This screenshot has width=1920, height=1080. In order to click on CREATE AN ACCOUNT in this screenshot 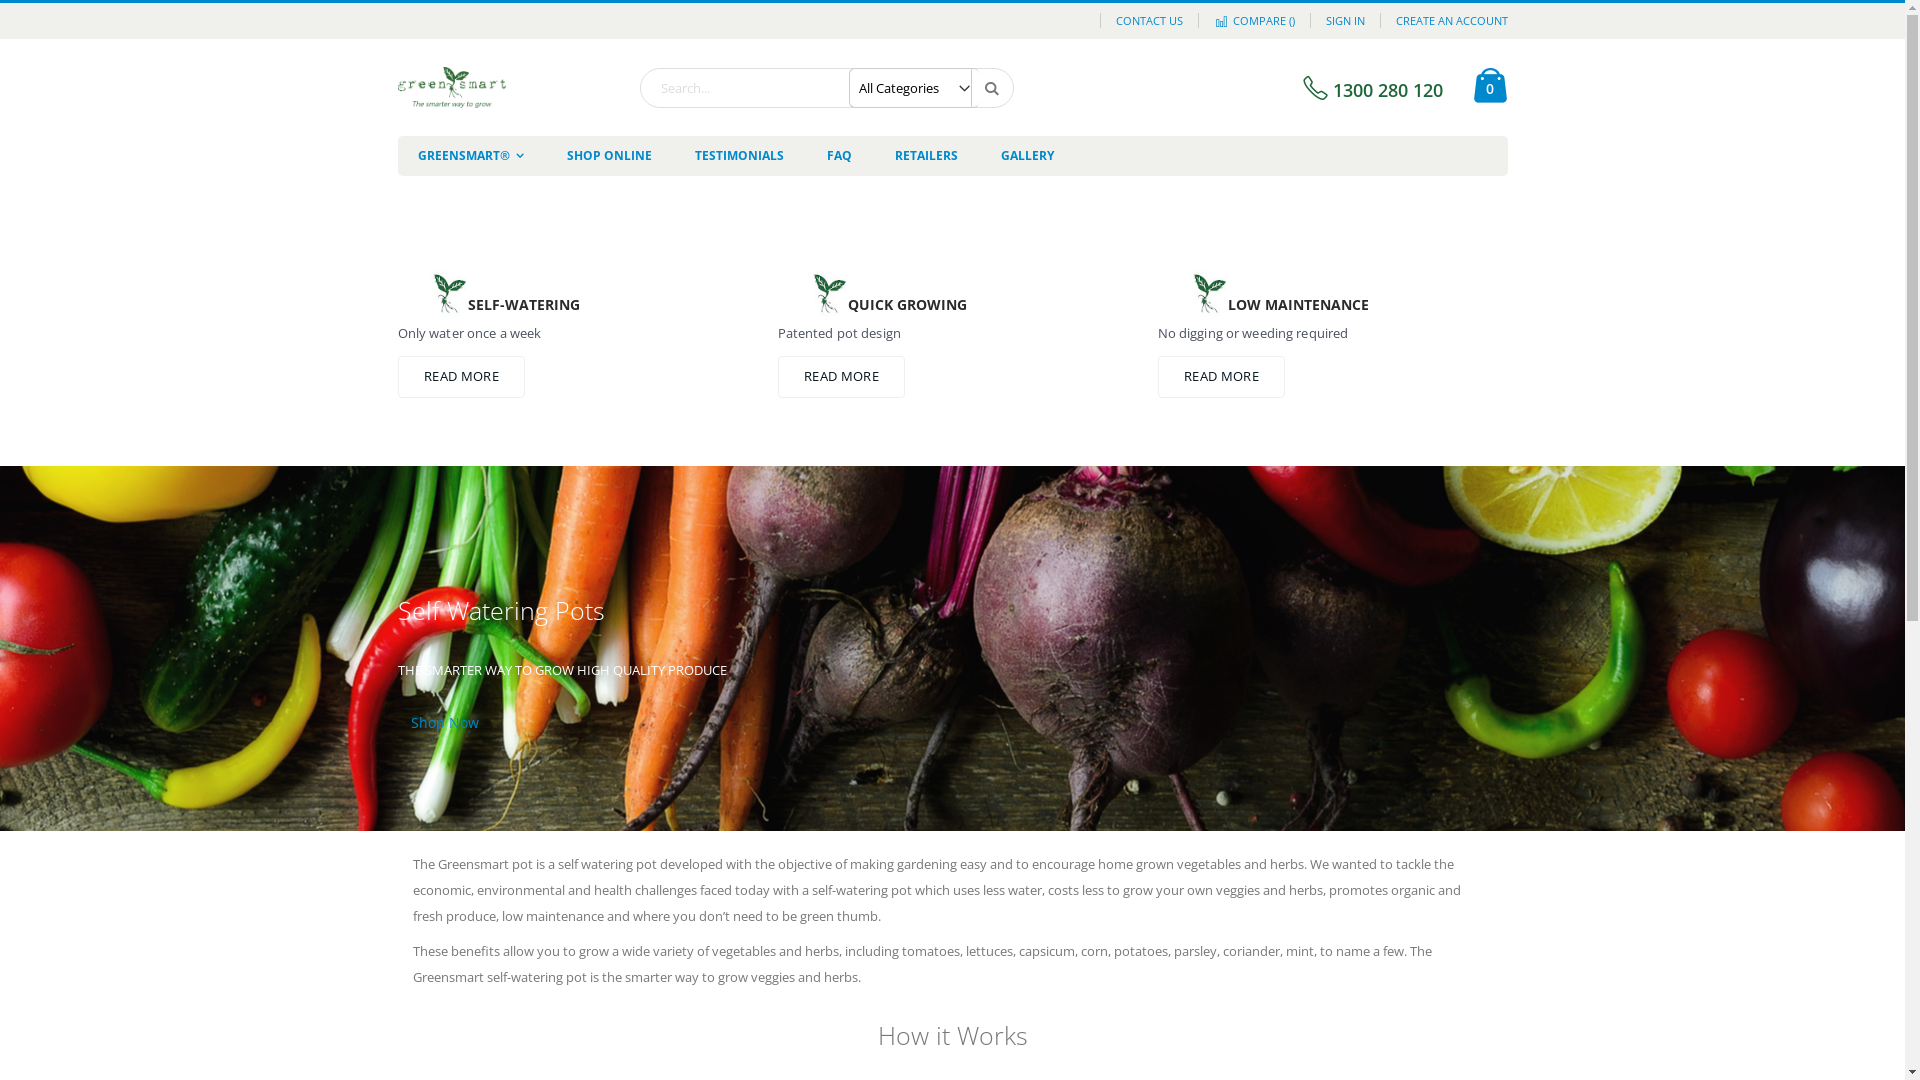, I will do `click(1444, 20)`.